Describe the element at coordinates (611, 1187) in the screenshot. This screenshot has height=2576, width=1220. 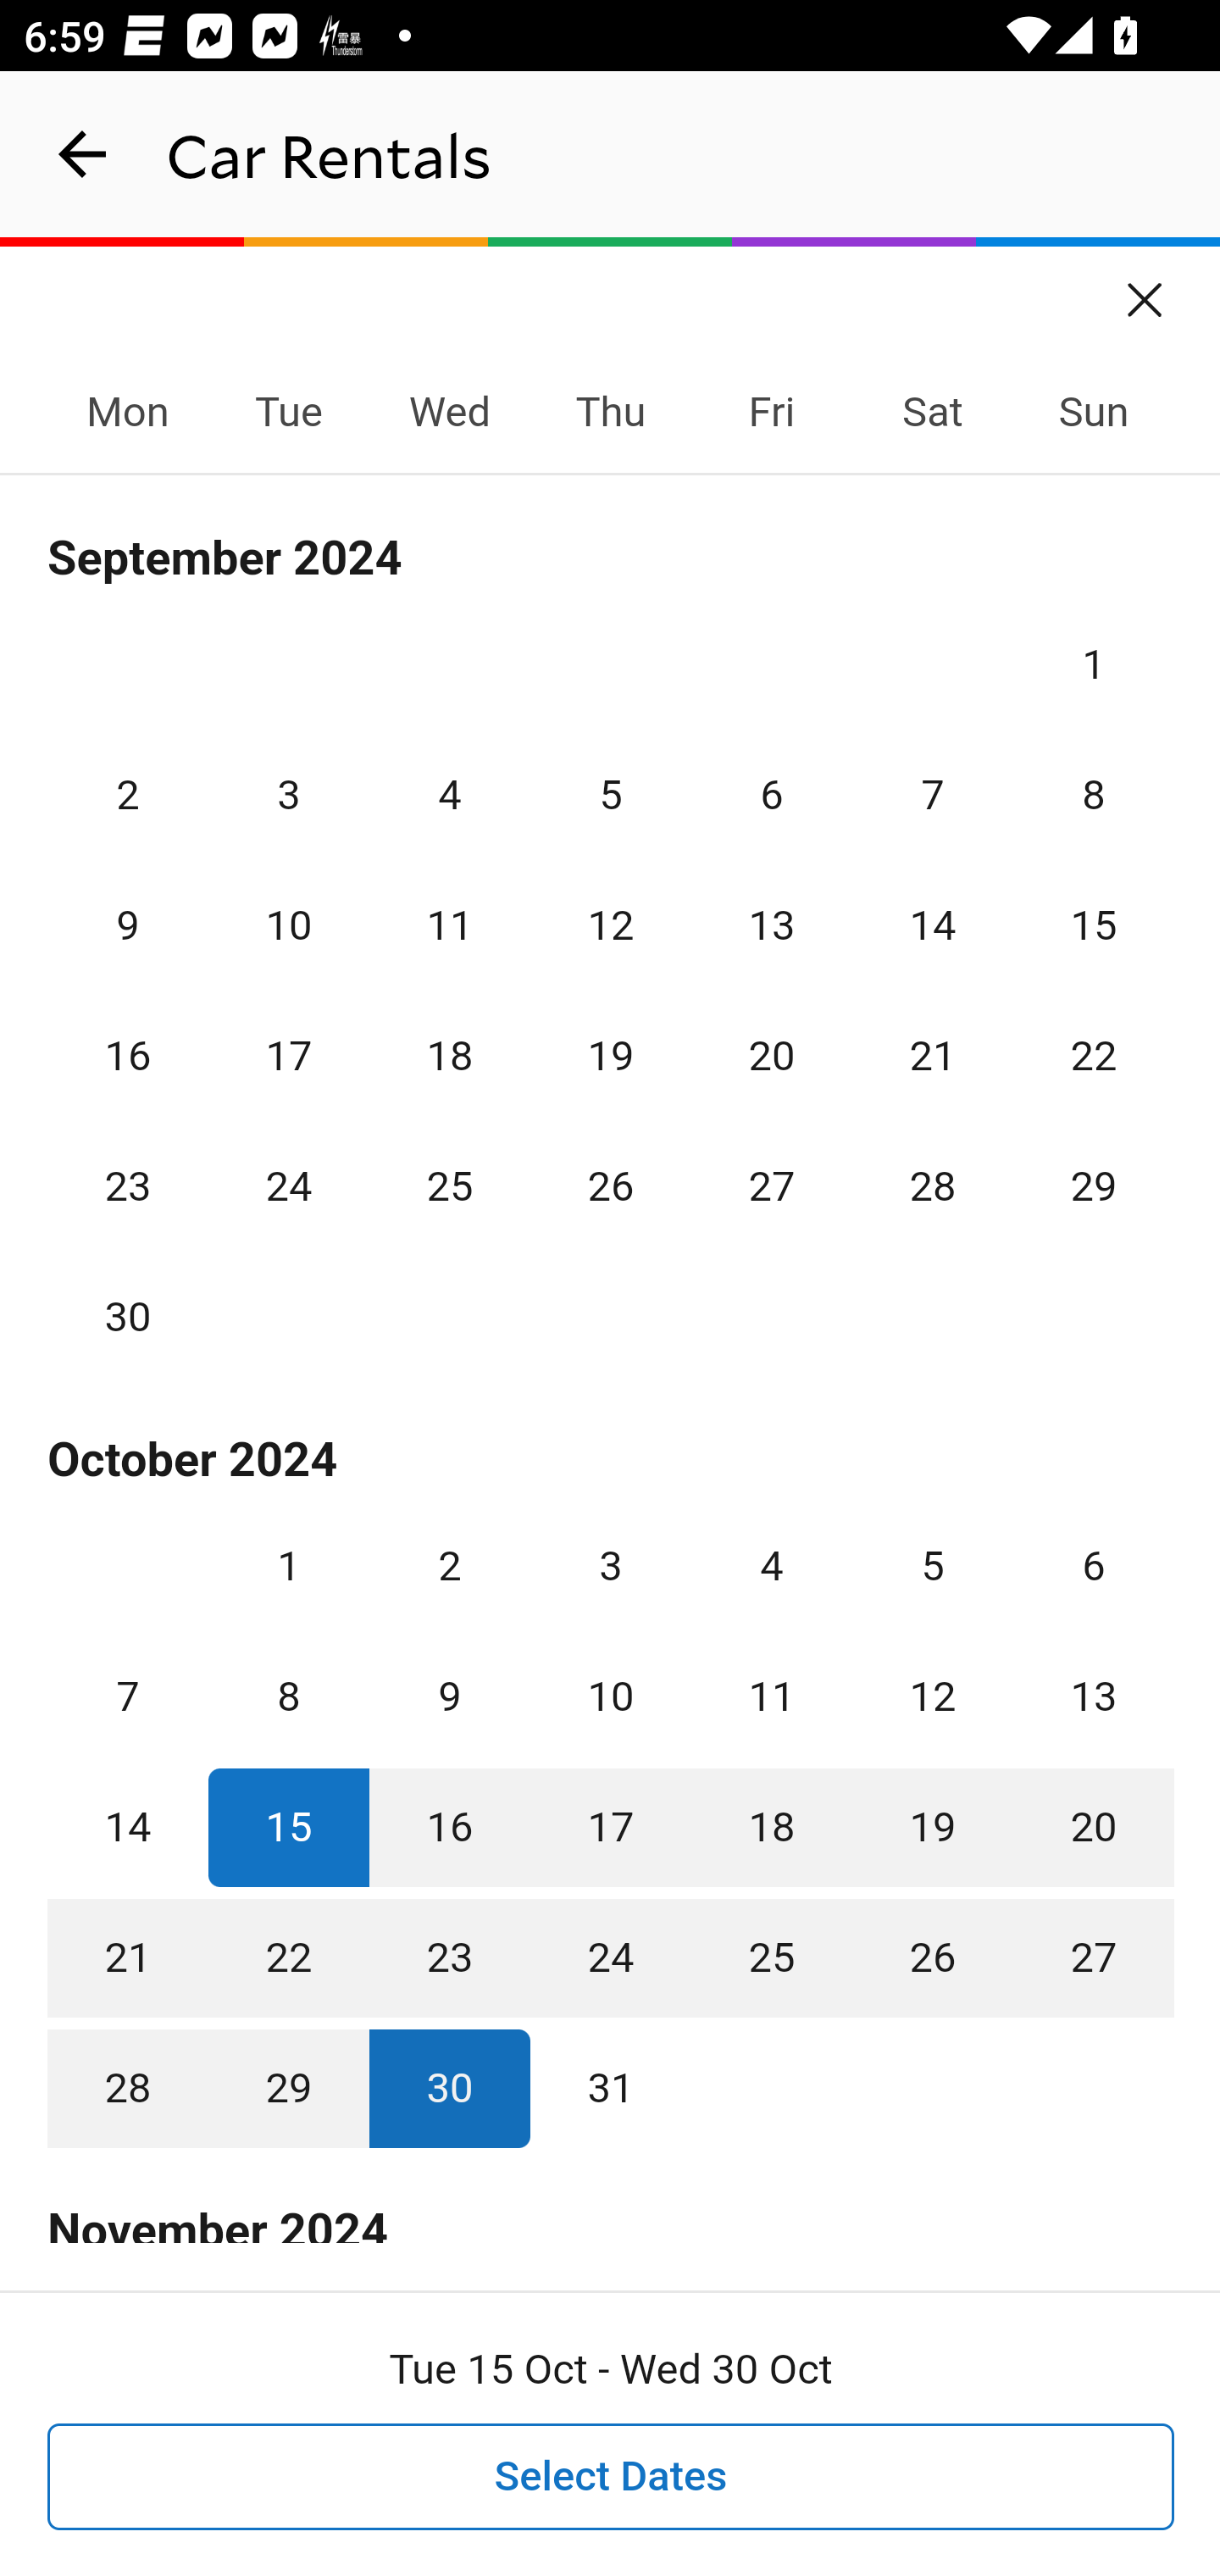
I see `26 September 2024` at that location.